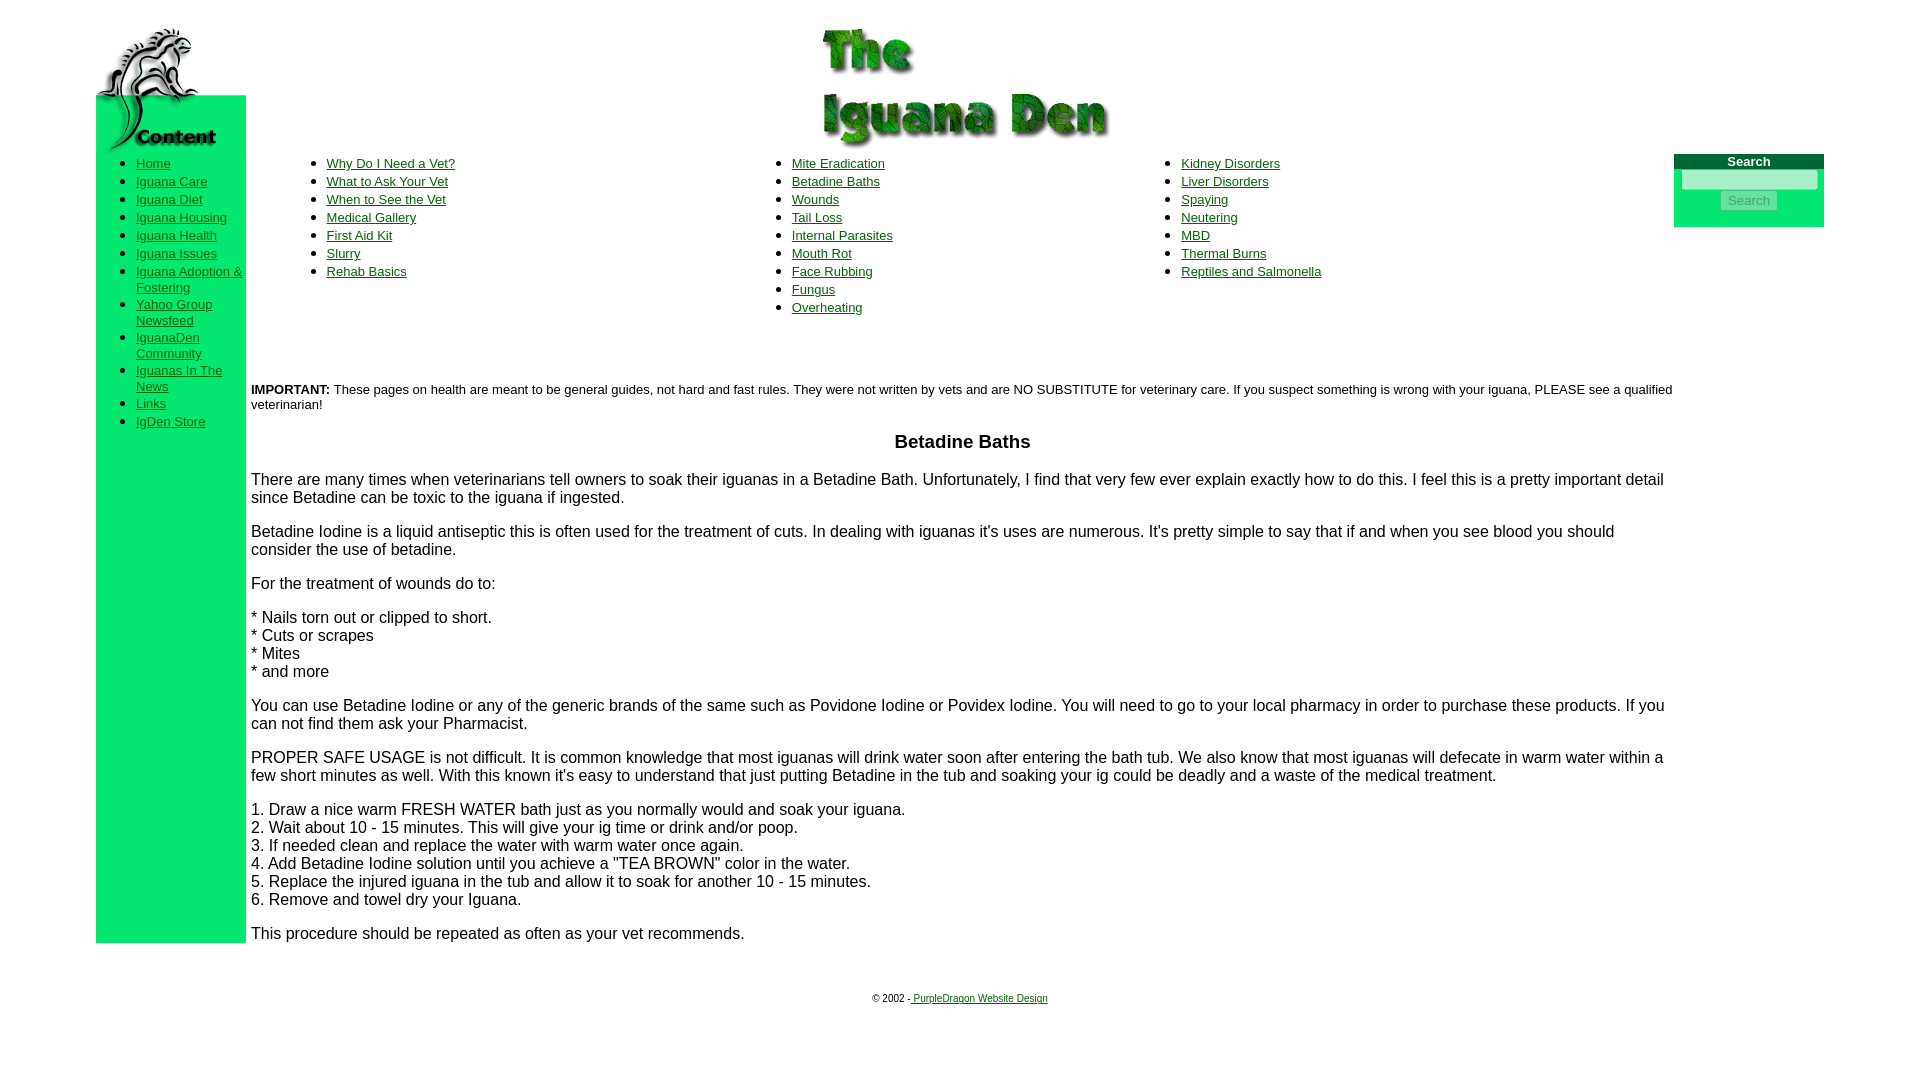 The height and width of the screenshot is (1080, 1920). What do you see at coordinates (170, 200) in the screenshot?
I see `Iguana Diet` at bounding box center [170, 200].